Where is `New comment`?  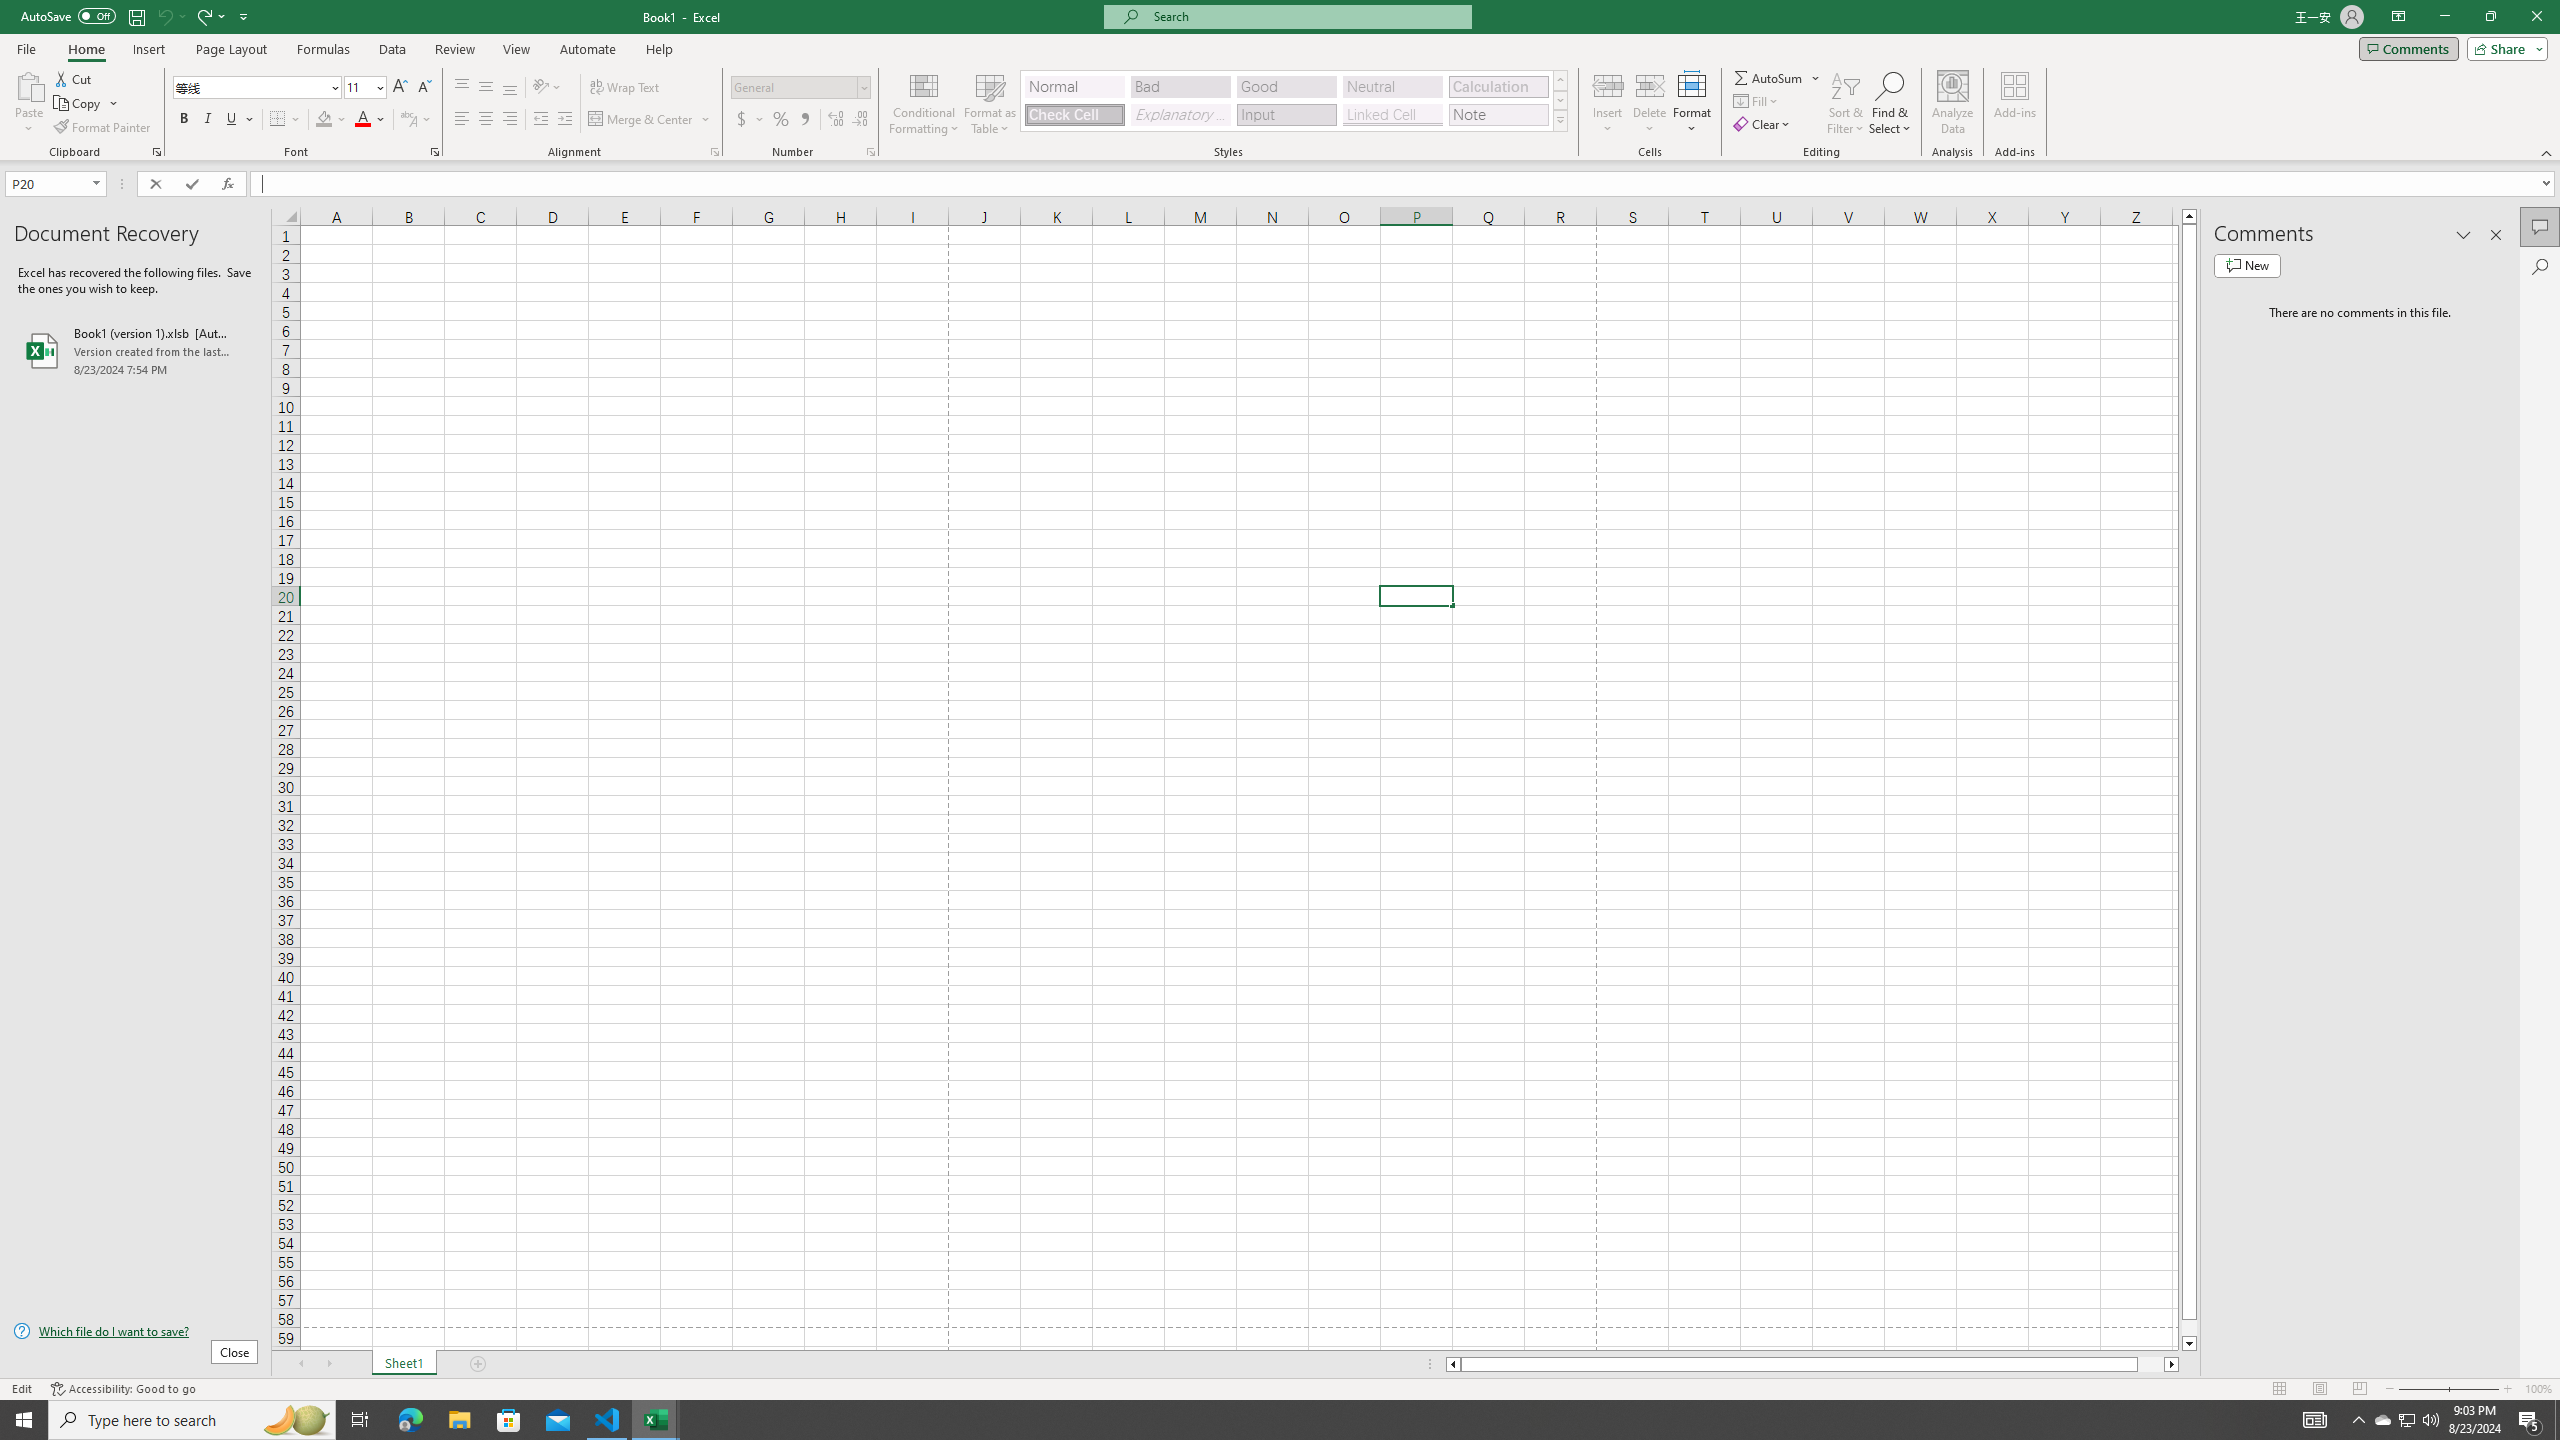
New comment is located at coordinates (2247, 265).